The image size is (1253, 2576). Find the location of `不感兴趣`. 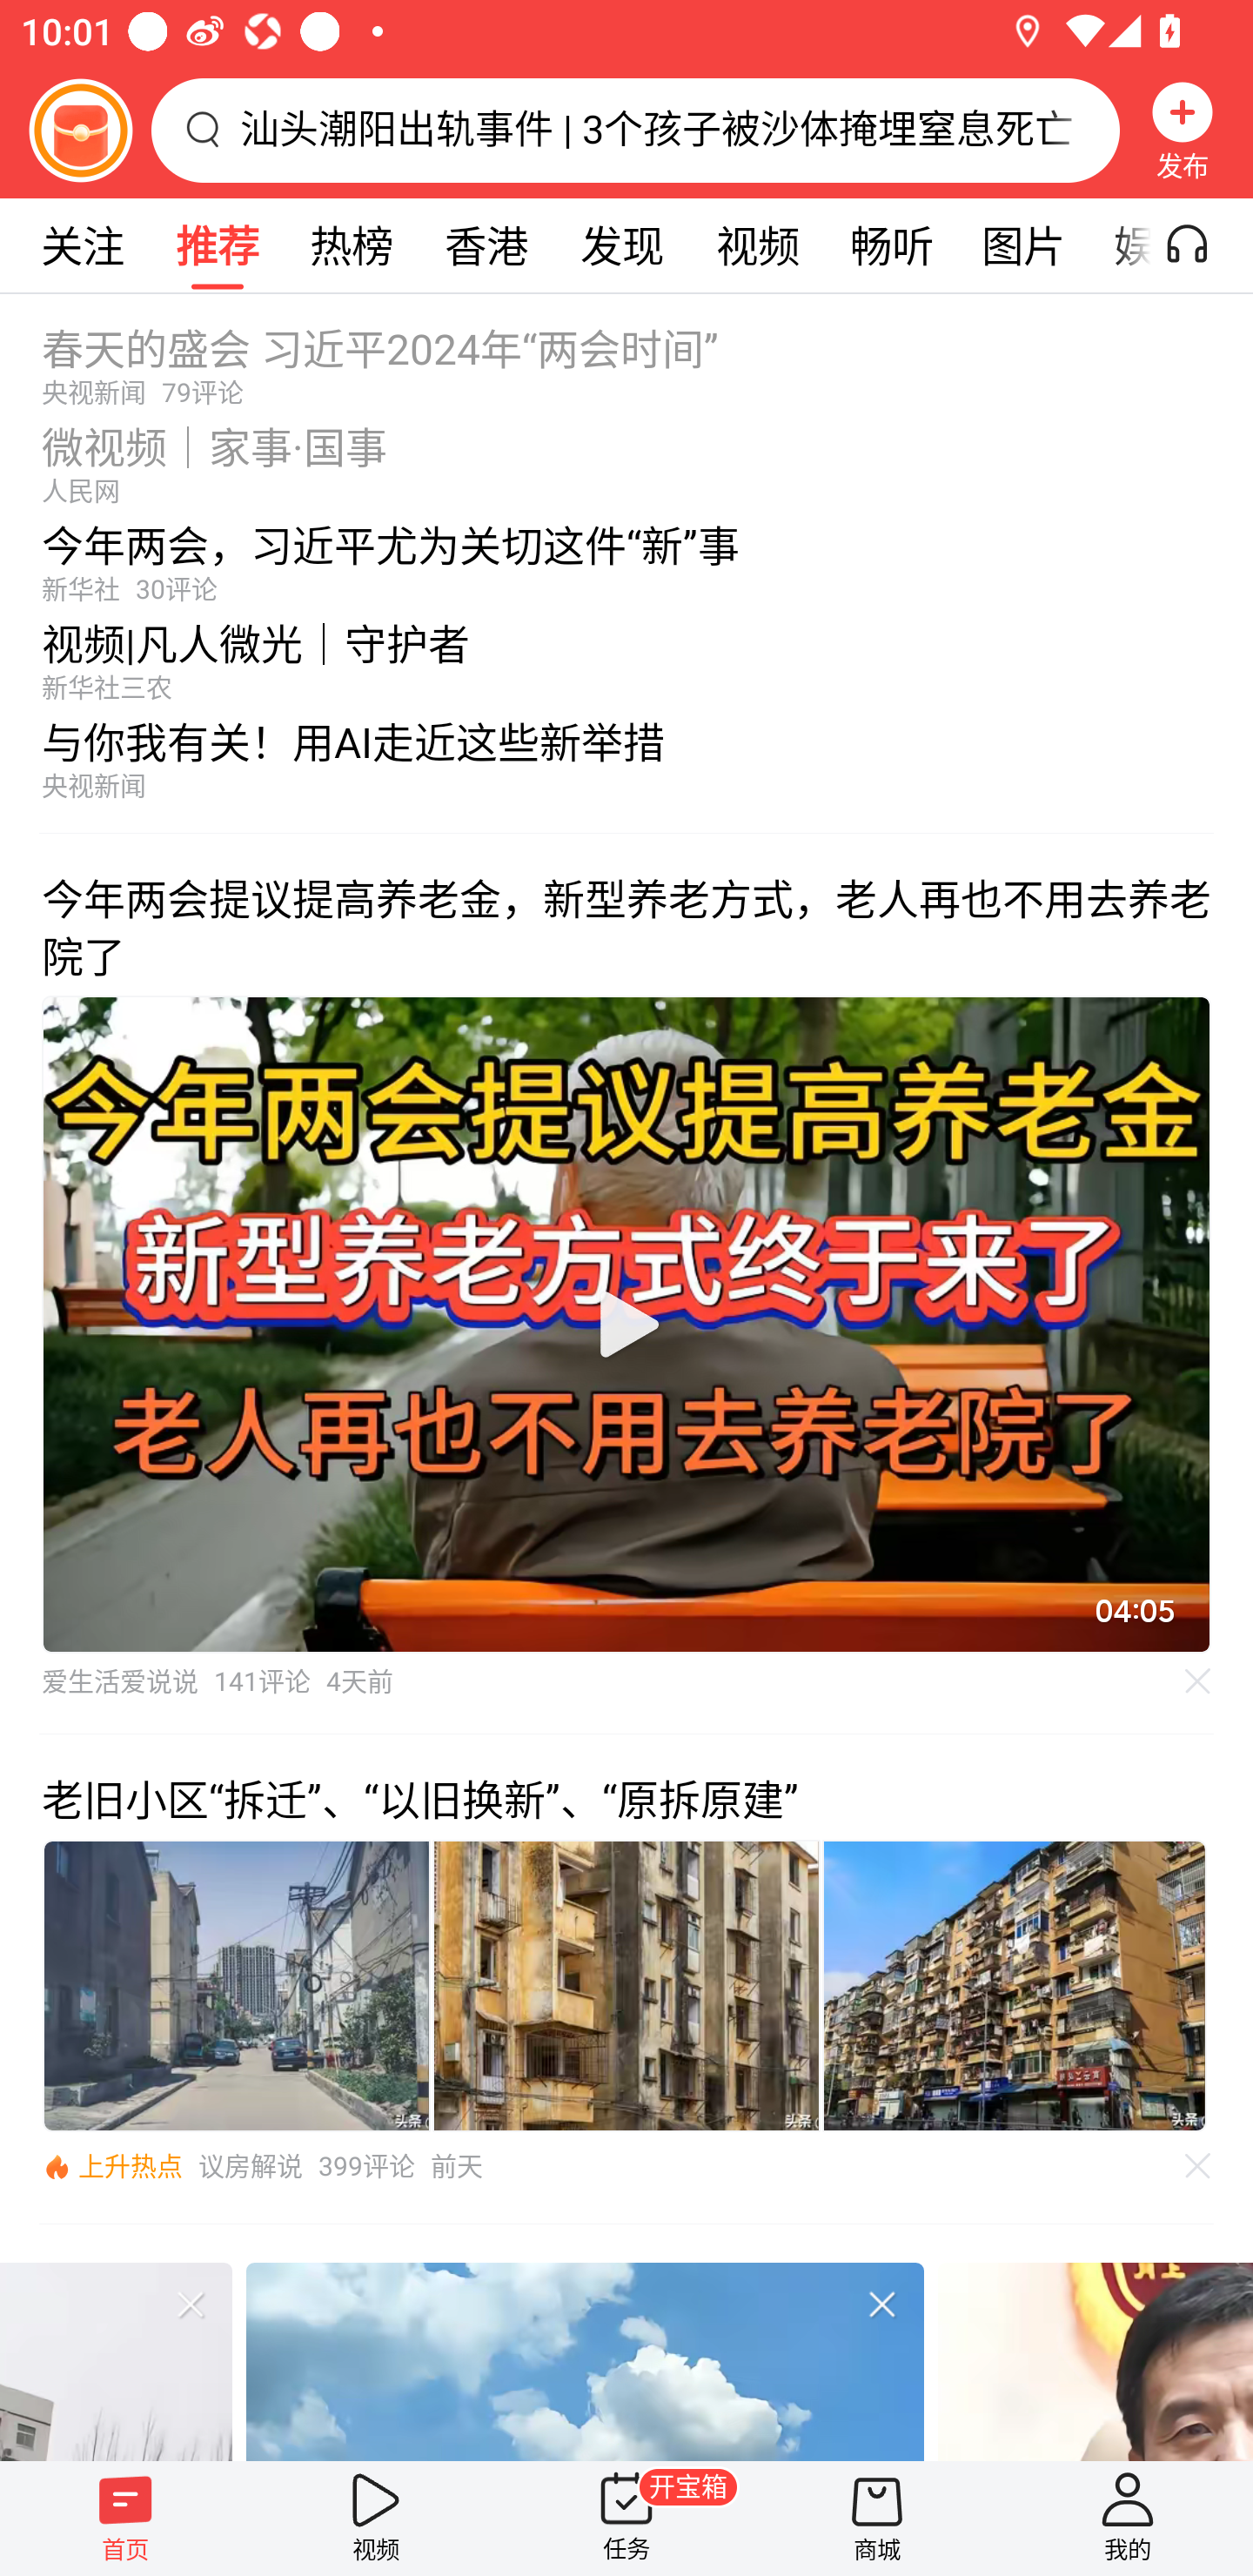

不感兴趣 is located at coordinates (1198, 1681).